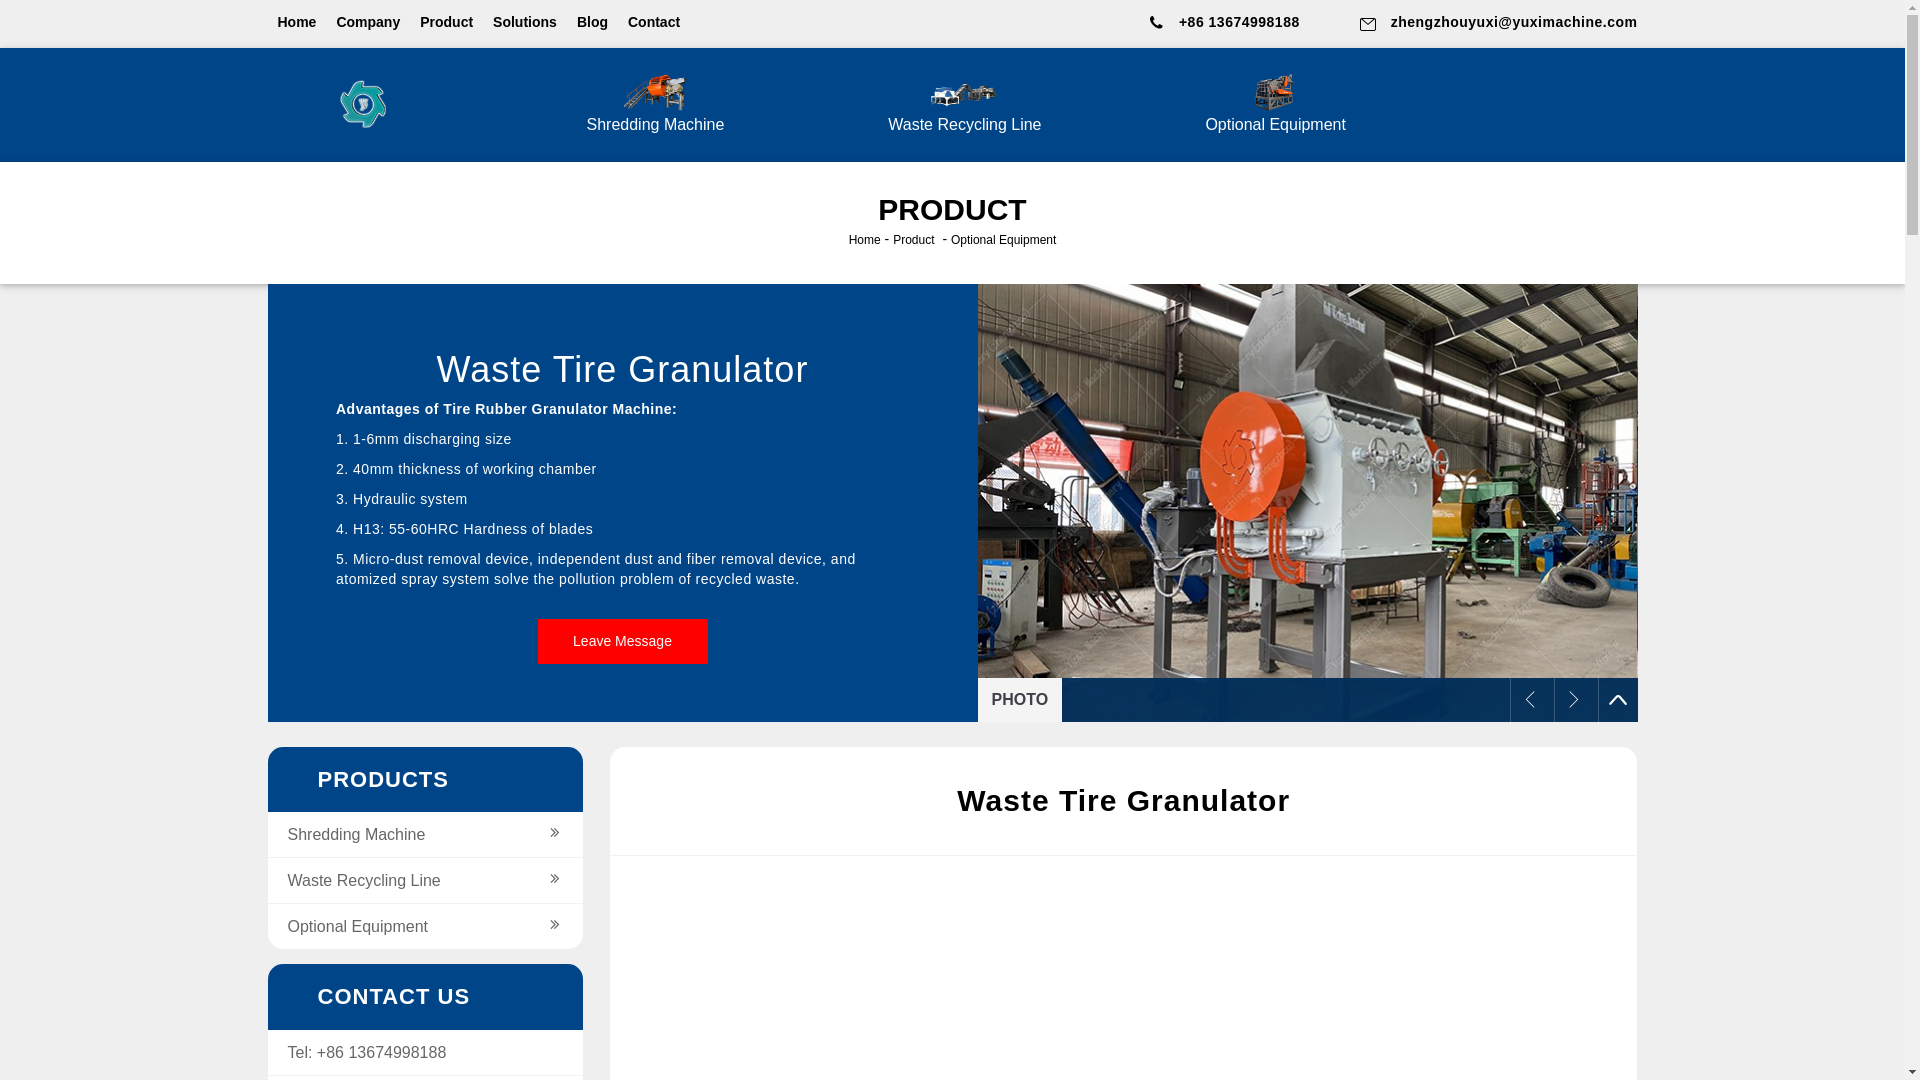 The height and width of the screenshot is (1080, 1920). What do you see at coordinates (368, 22) in the screenshot?
I see `Company` at bounding box center [368, 22].